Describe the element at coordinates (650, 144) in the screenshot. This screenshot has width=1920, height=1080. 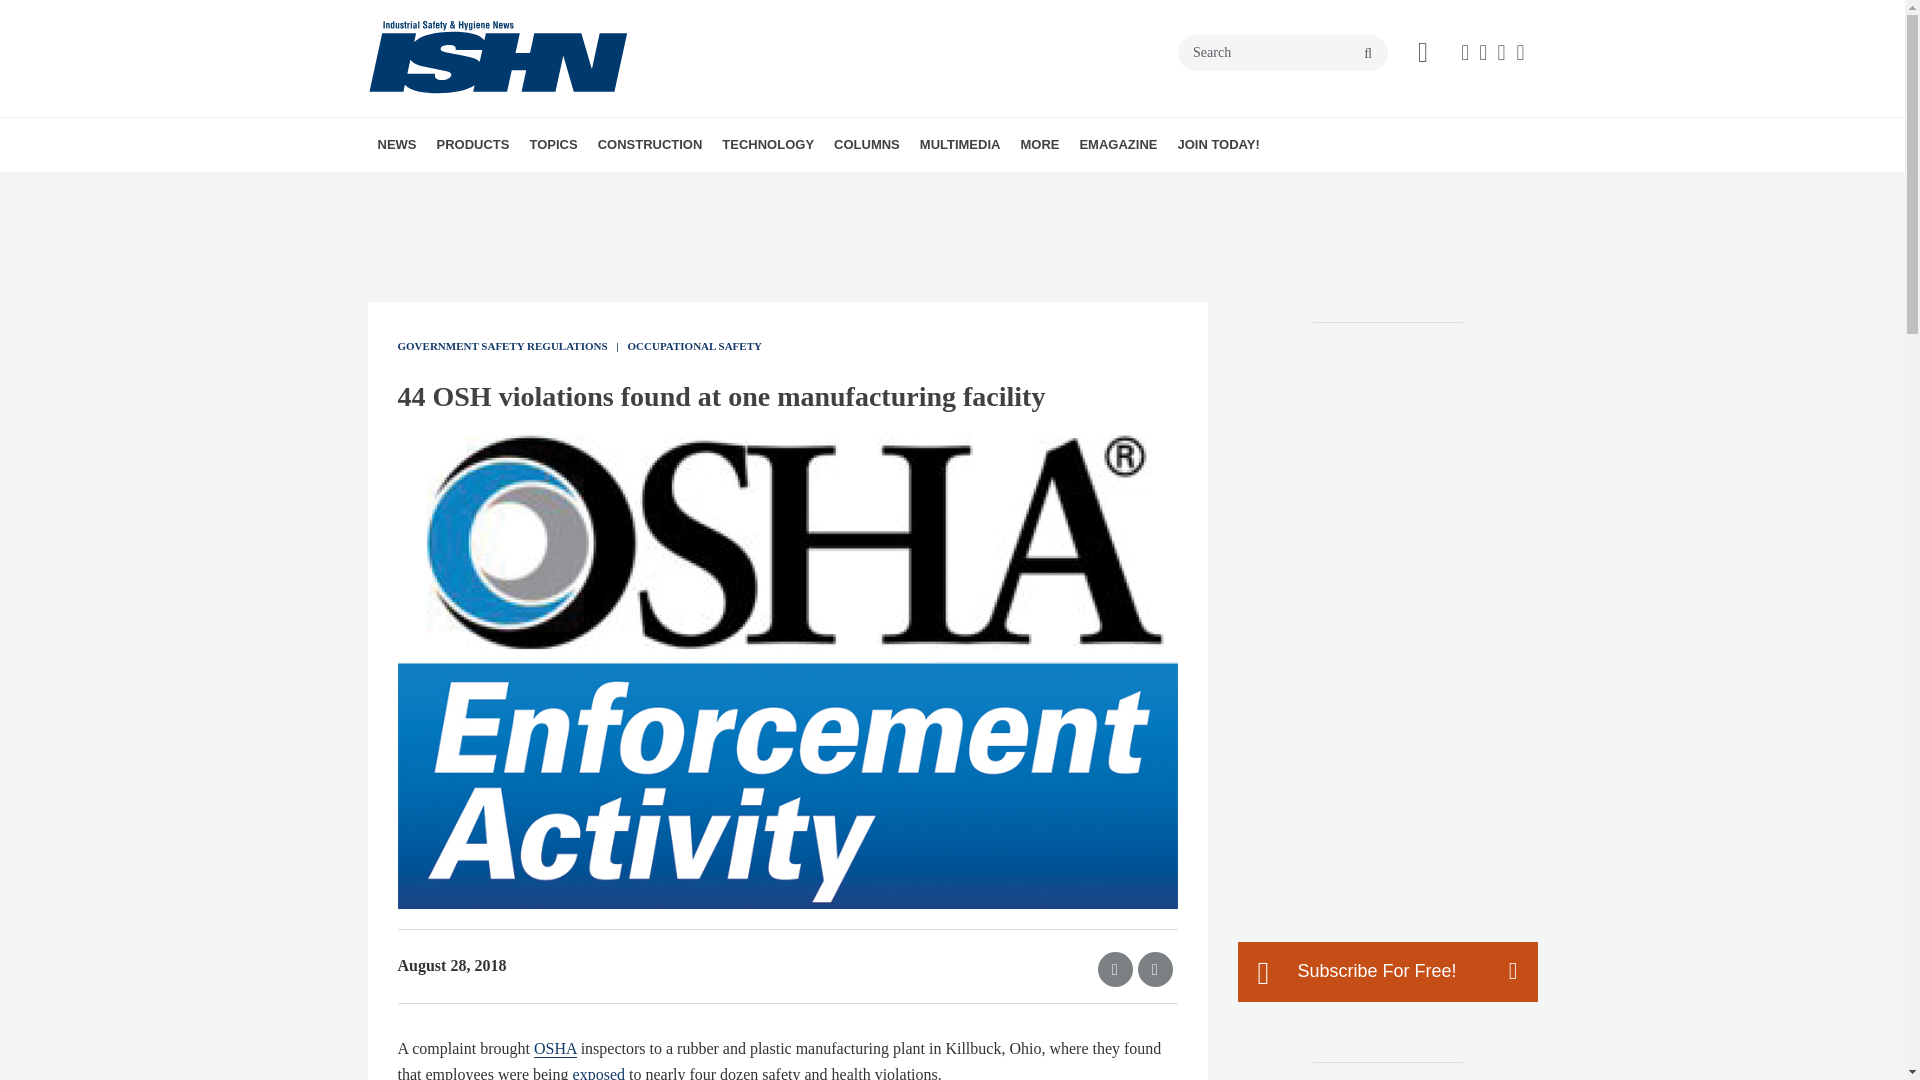
I see `CONSTRUCTION` at that location.